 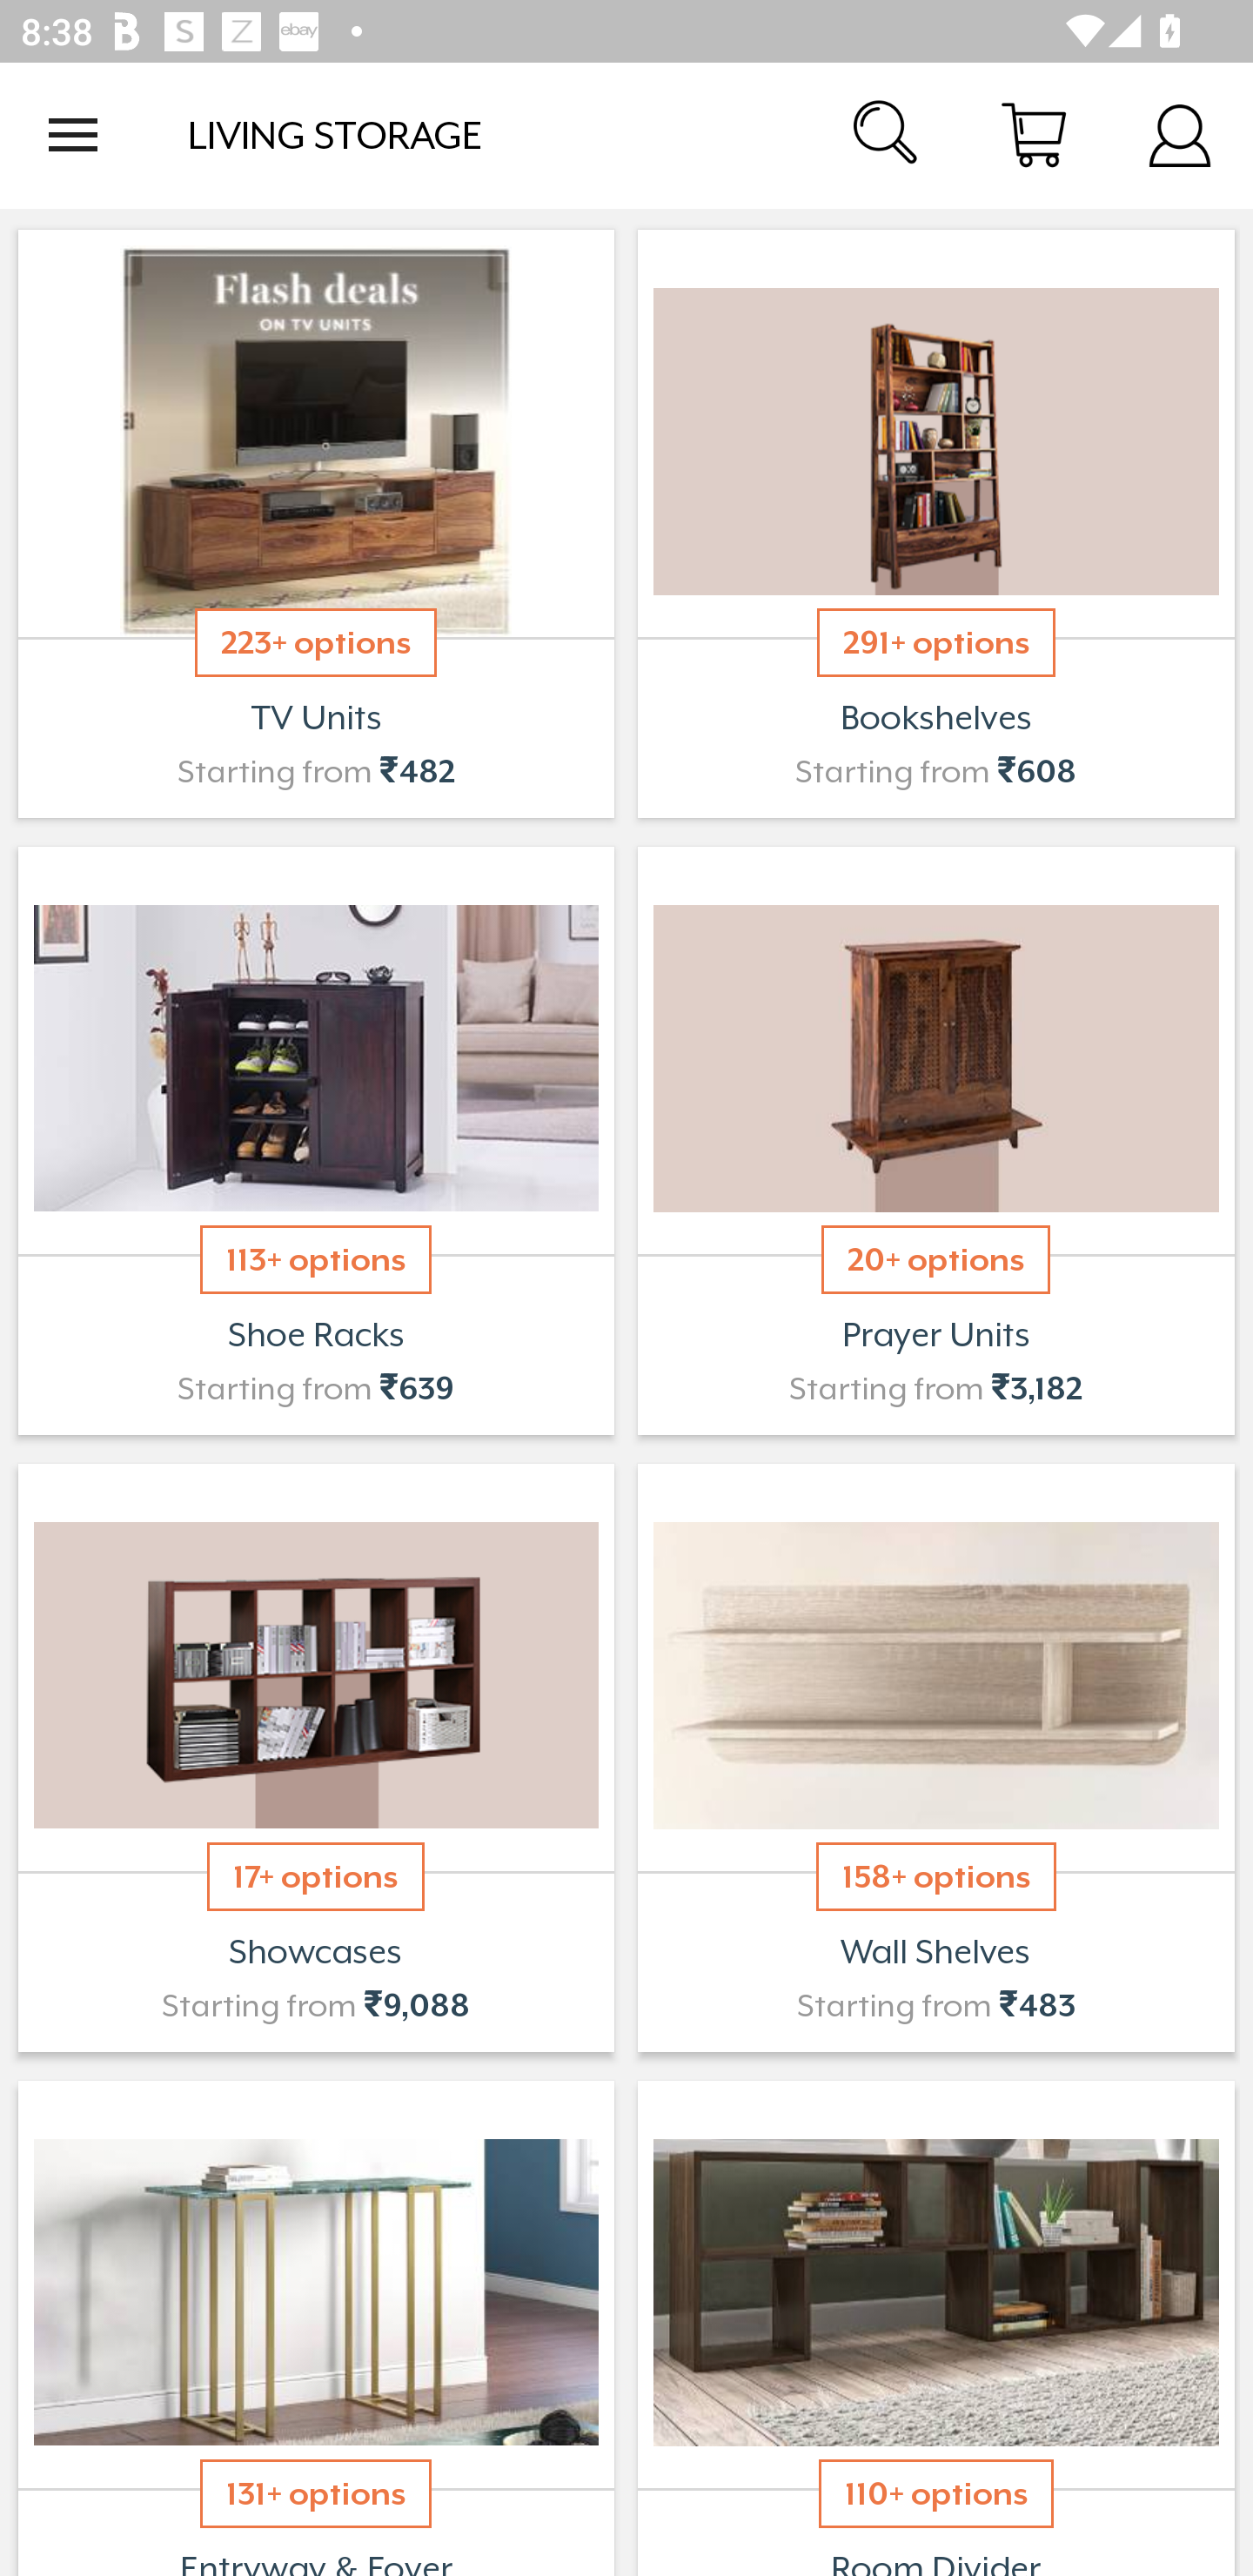 What do you see at coordinates (936, 1140) in the screenshot?
I see `20+ options Prayer Units Starting from  ₹3,182` at bounding box center [936, 1140].